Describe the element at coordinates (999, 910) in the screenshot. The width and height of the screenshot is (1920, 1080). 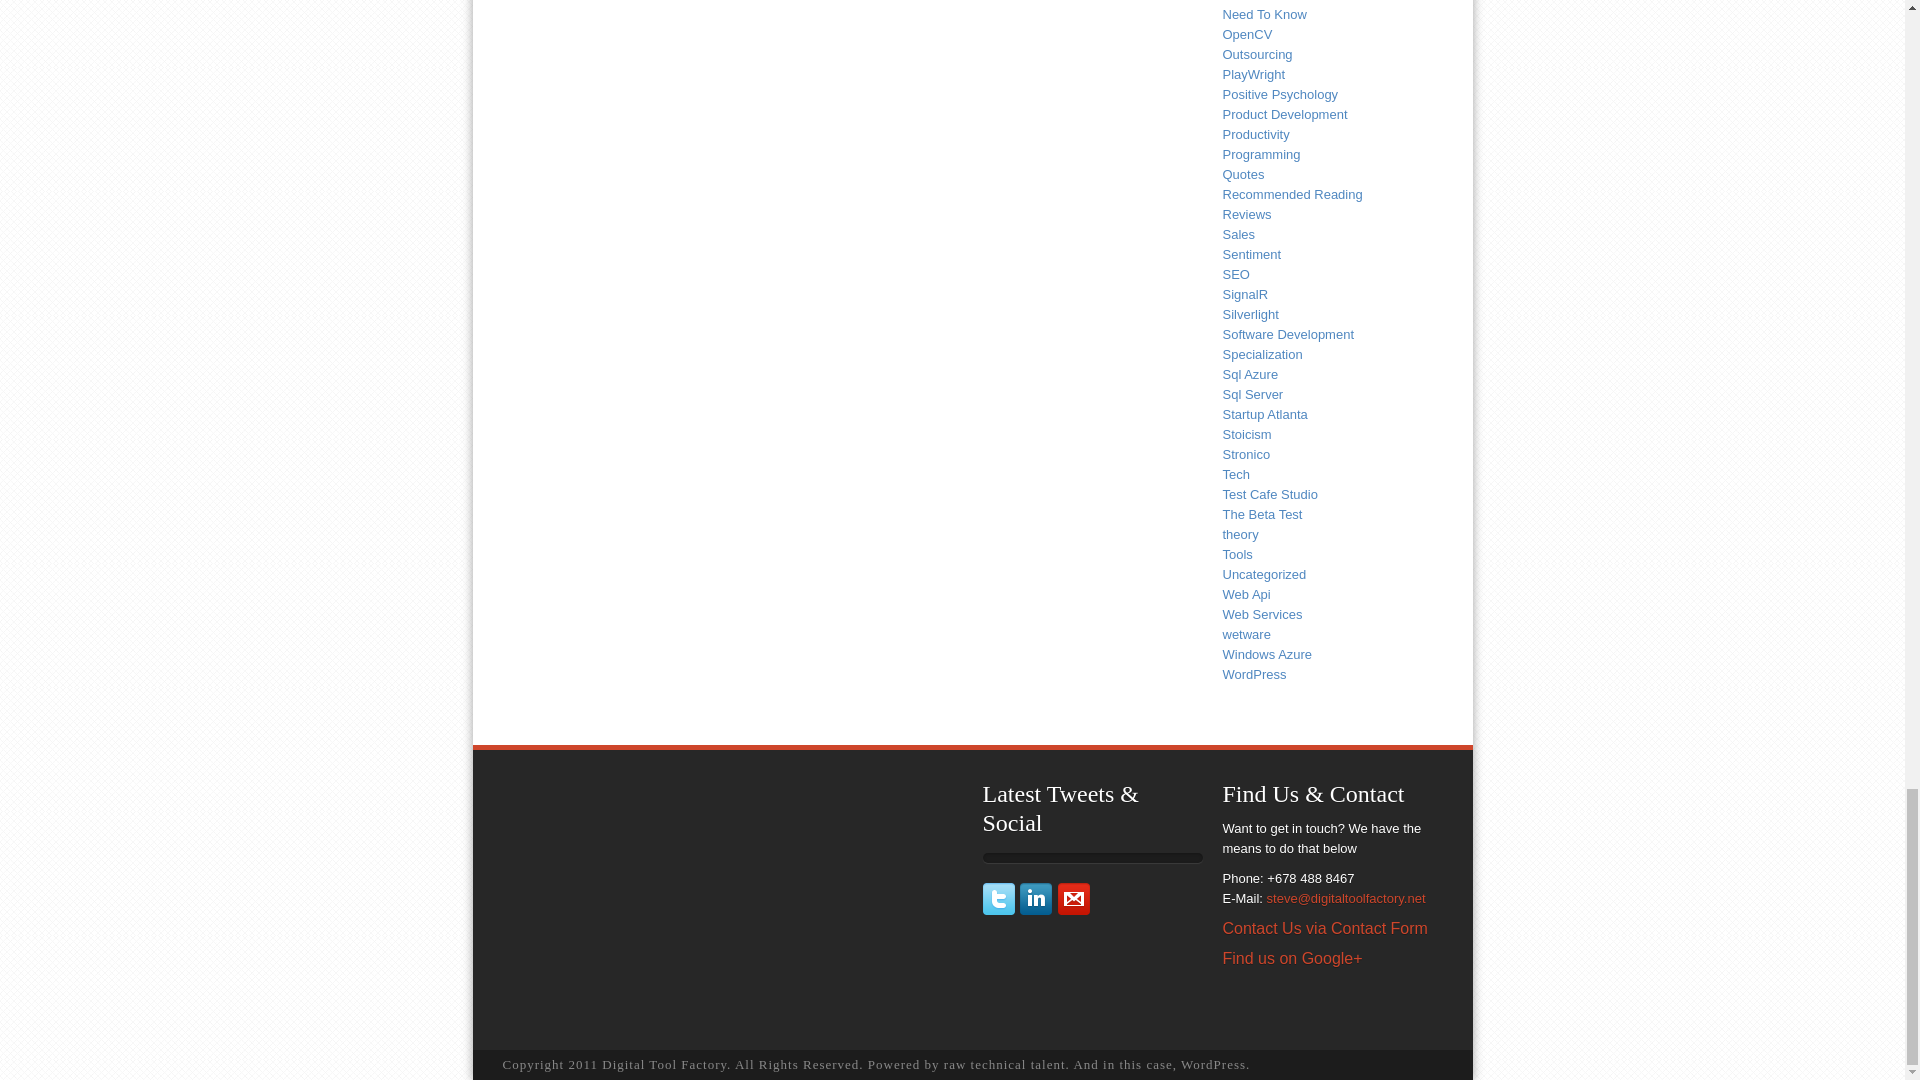
I see `Follow Us on Twitter` at that location.